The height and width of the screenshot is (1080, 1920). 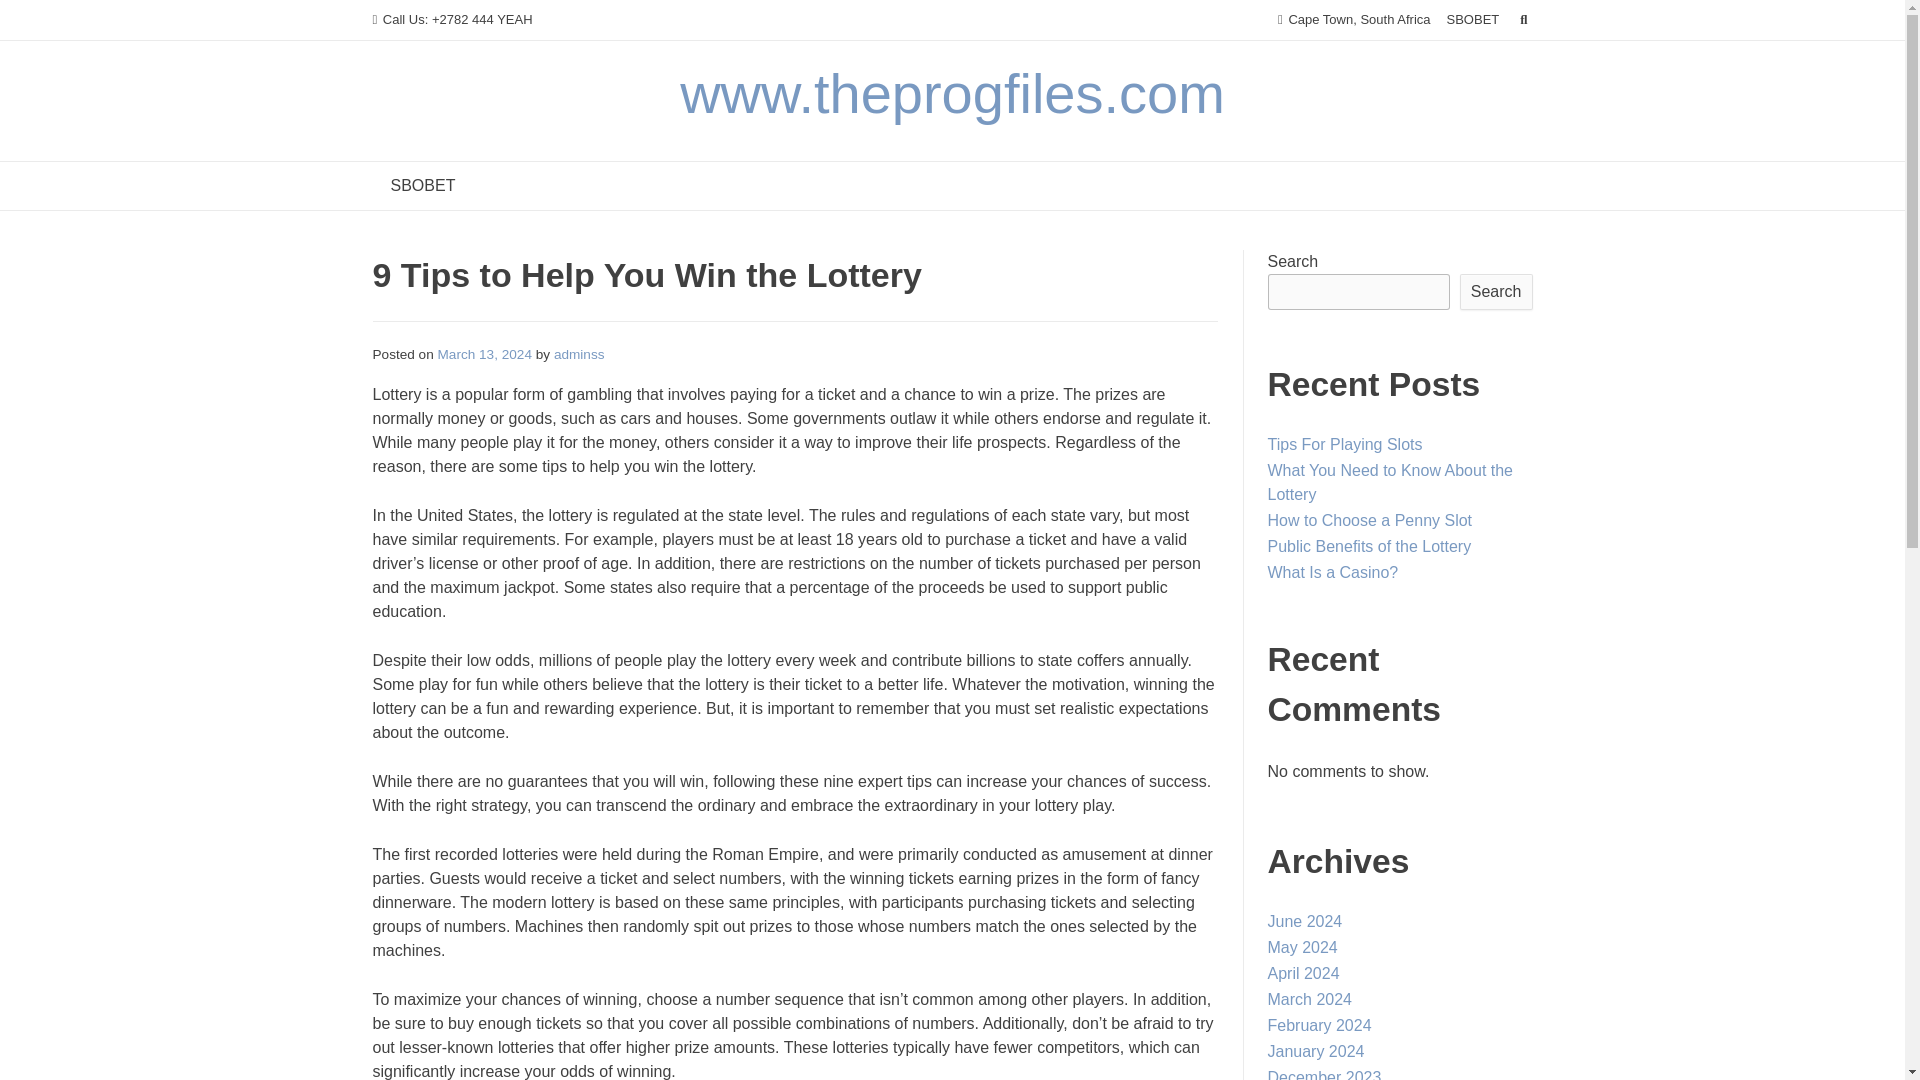 What do you see at coordinates (1496, 292) in the screenshot?
I see `Search` at bounding box center [1496, 292].